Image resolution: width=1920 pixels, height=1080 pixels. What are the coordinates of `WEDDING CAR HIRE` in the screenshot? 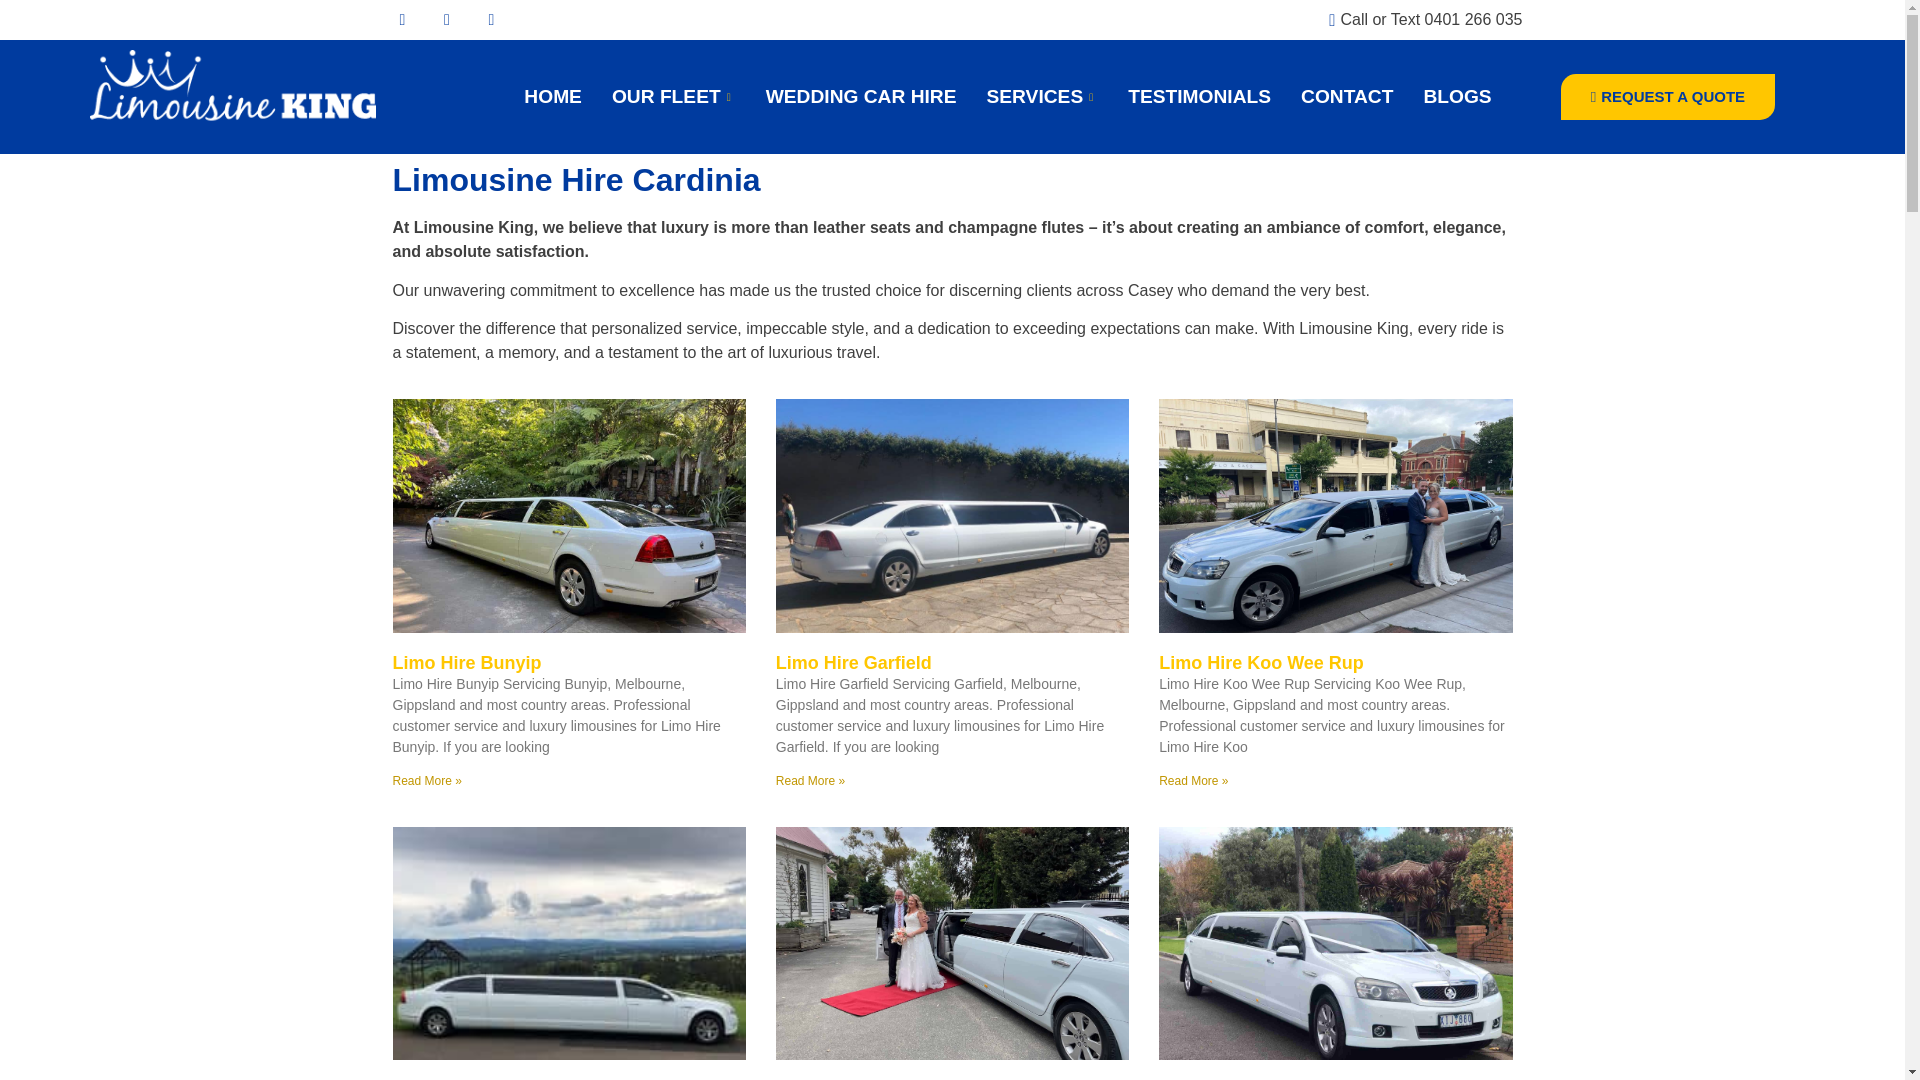 It's located at (860, 97).